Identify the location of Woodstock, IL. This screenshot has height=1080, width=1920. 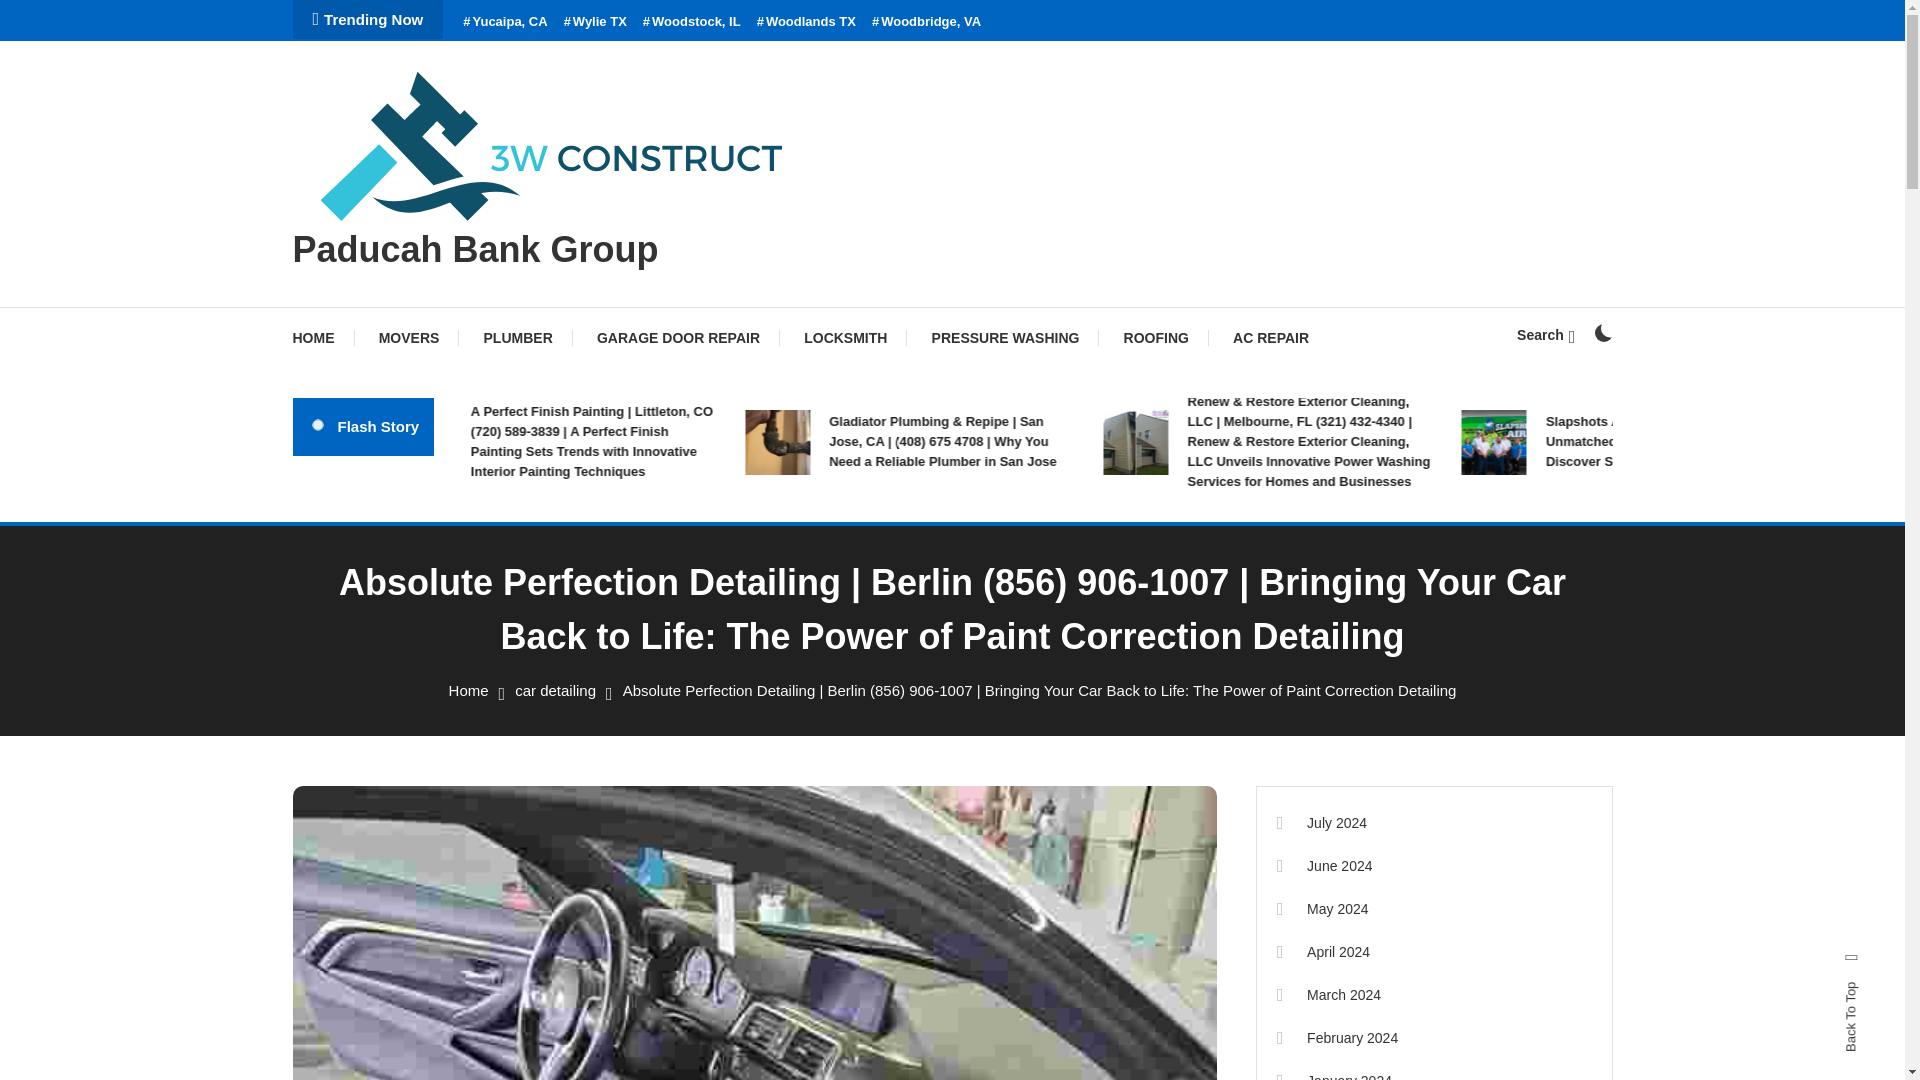
(692, 22).